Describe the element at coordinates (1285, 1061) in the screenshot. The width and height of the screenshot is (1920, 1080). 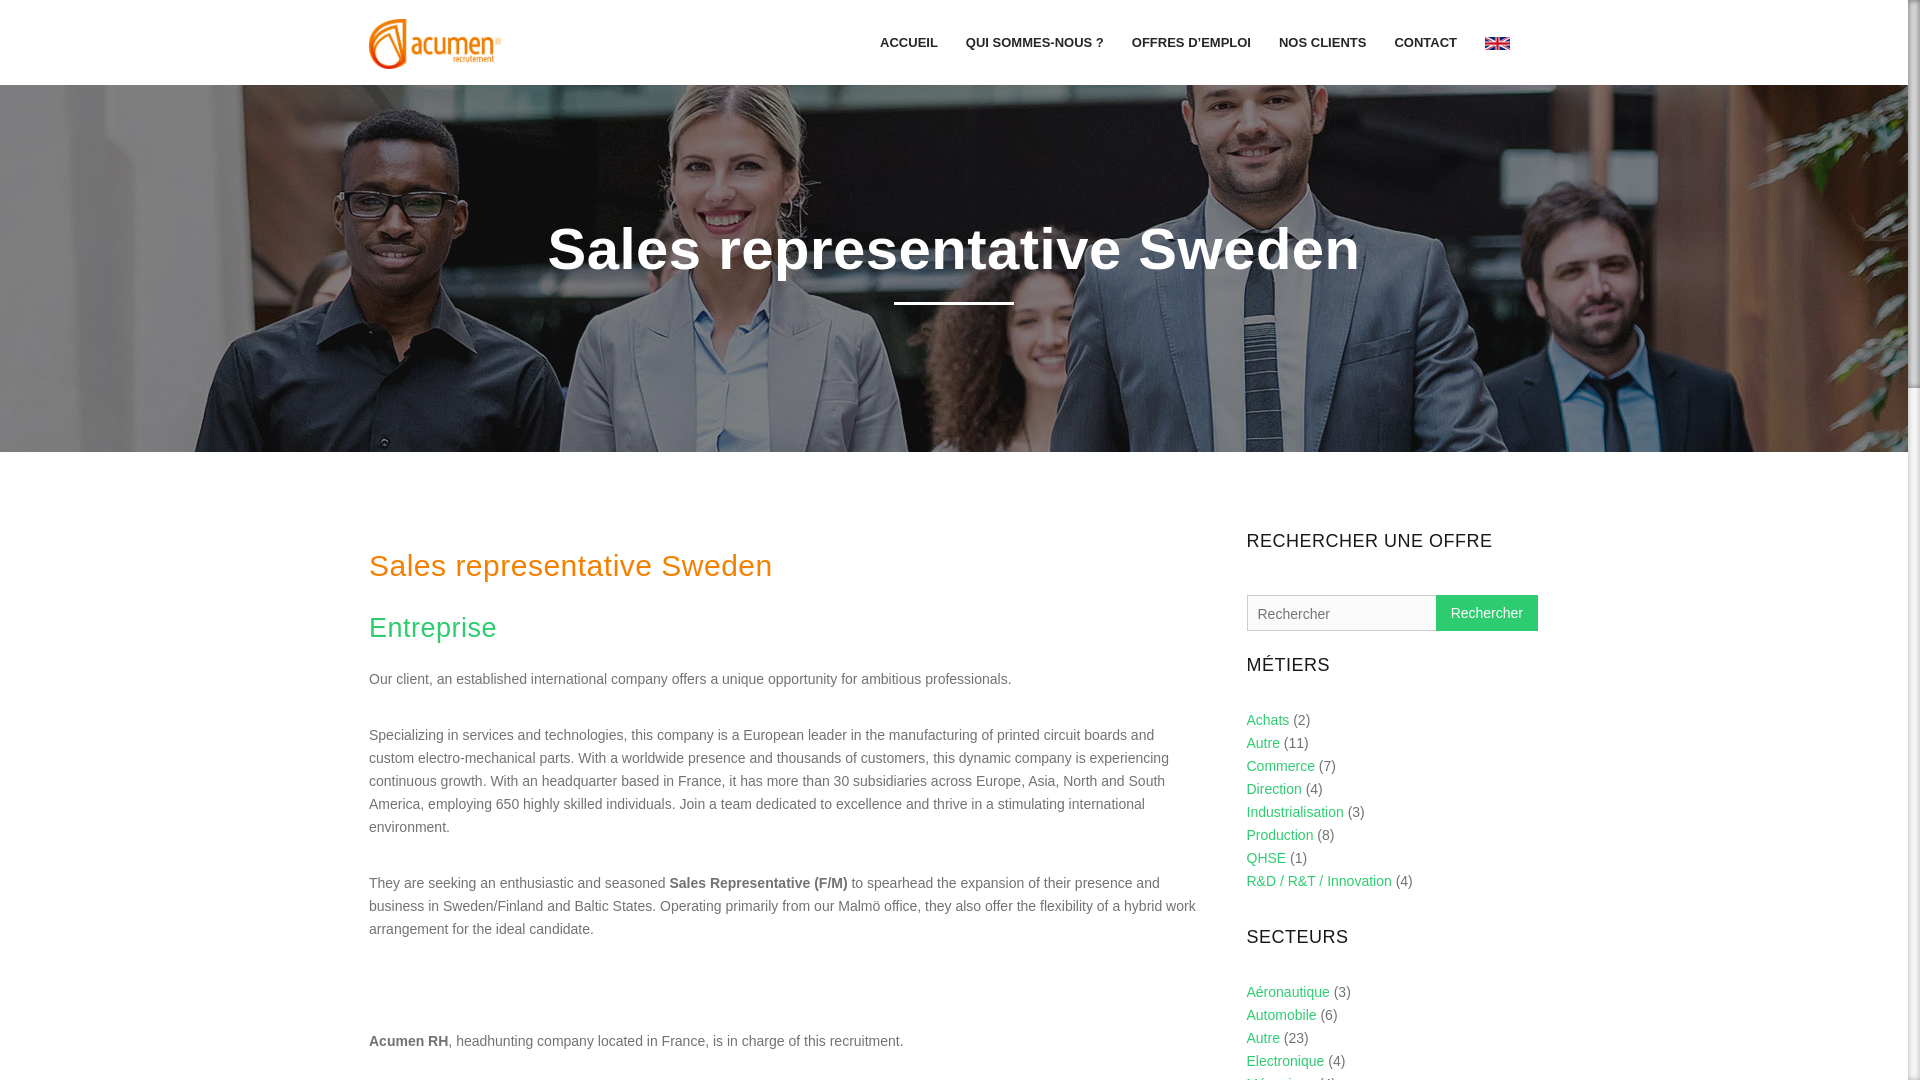
I see `Electronique` at that location.